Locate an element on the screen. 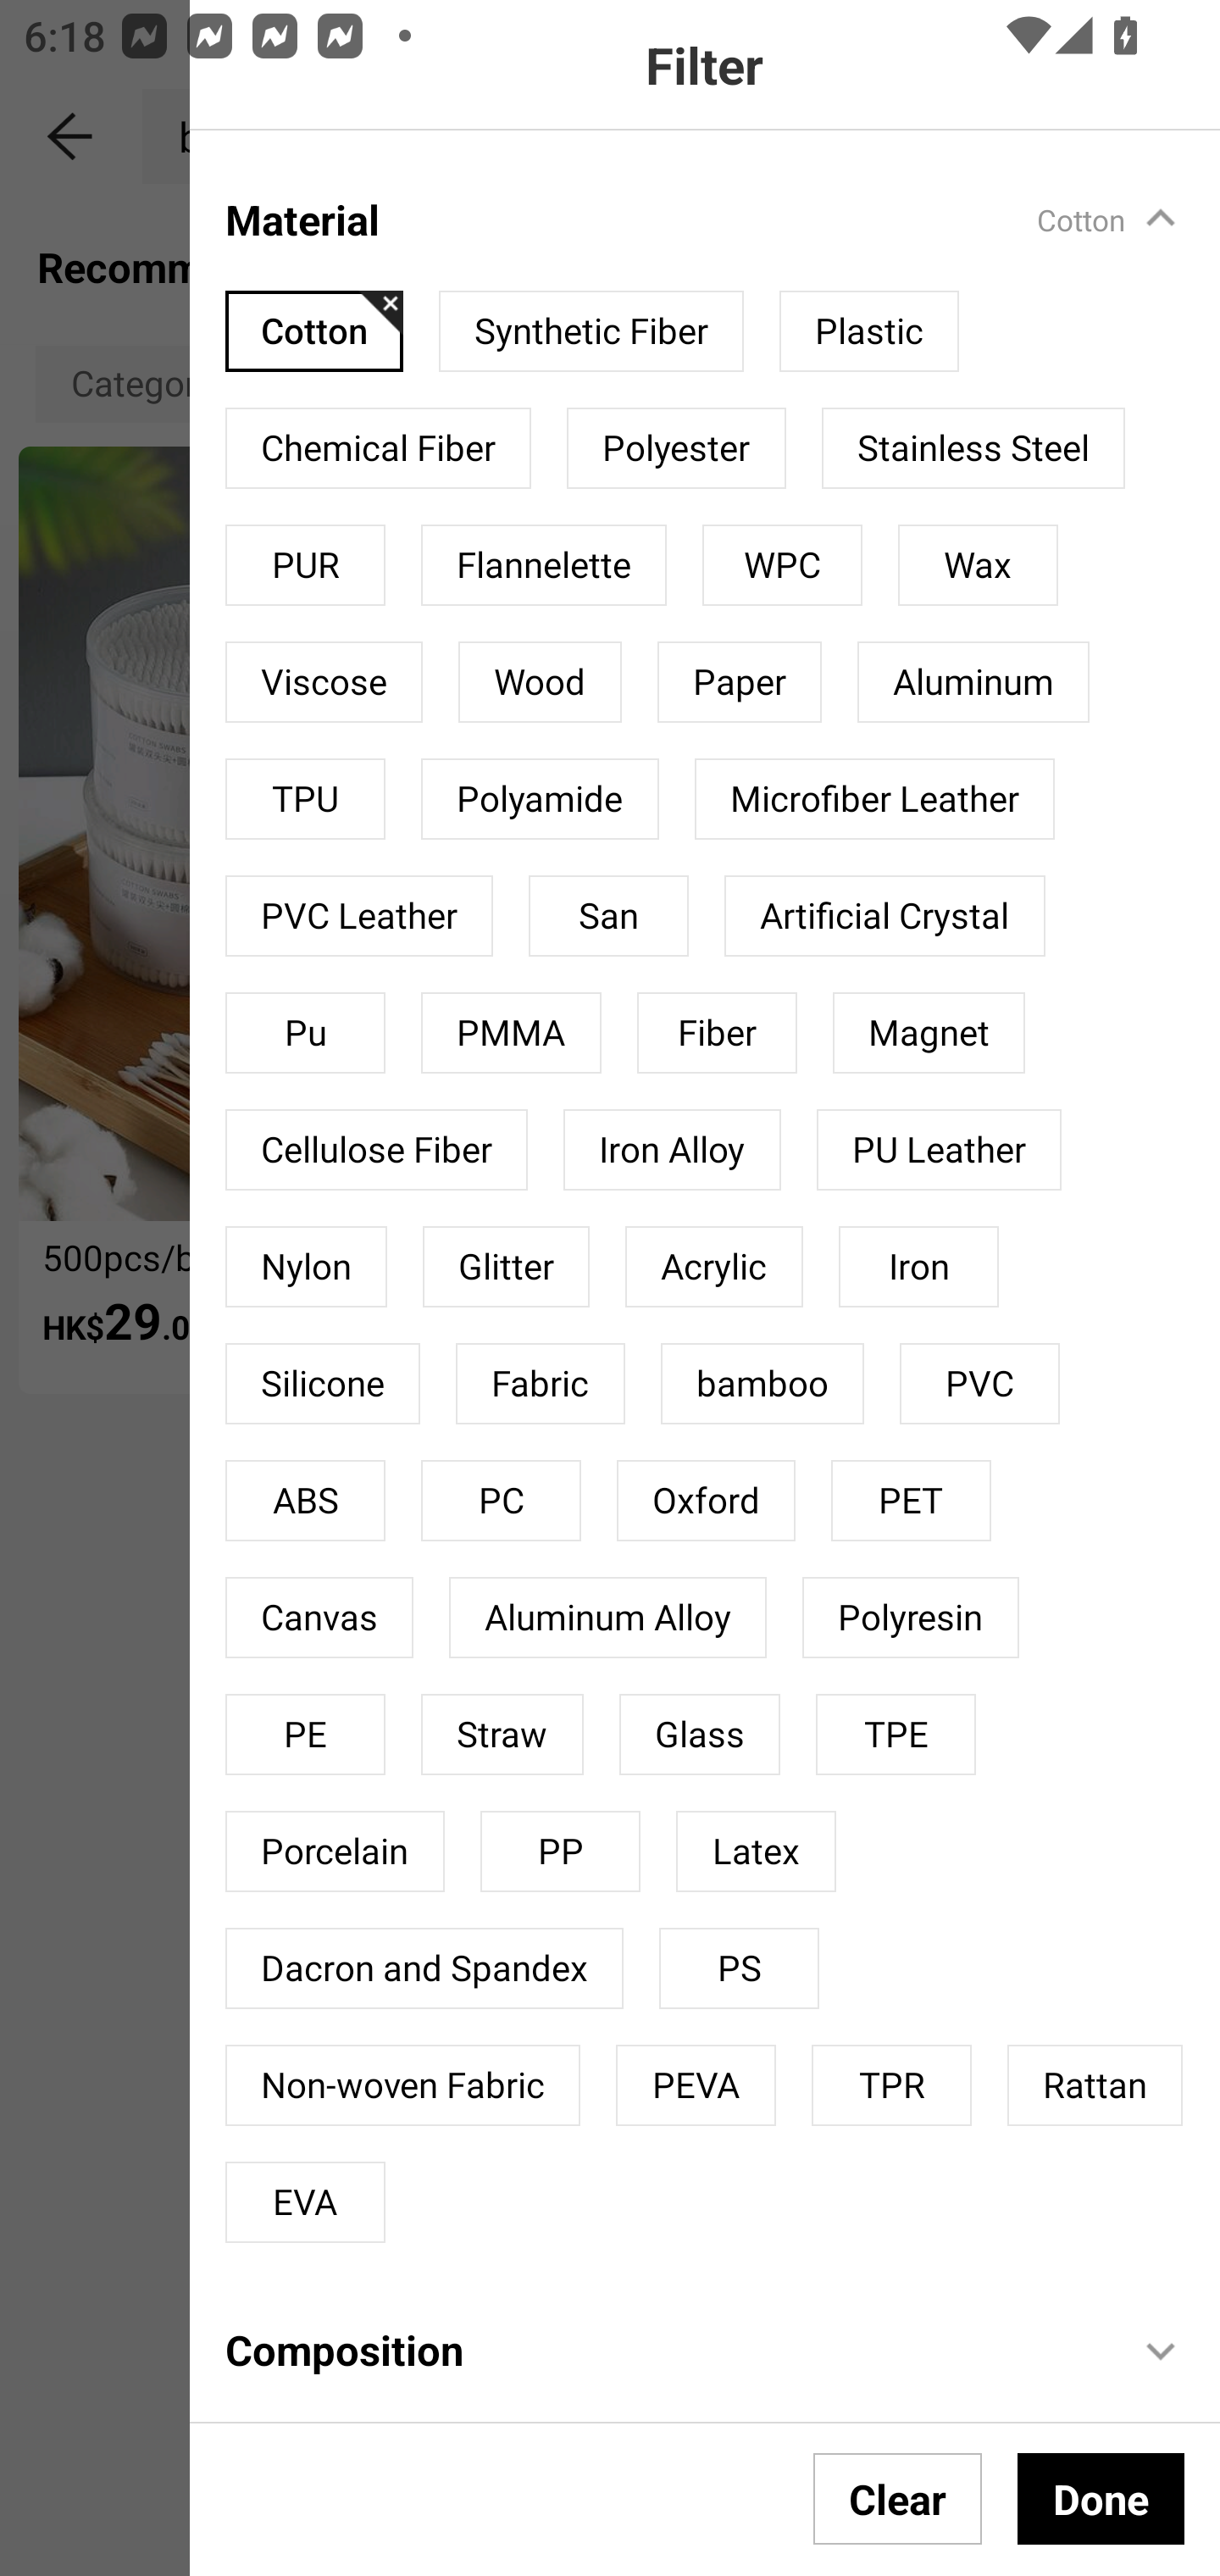 This screenshot has height=2576, width=1220. Iron Alloy is located at coordinates (672, 1150).